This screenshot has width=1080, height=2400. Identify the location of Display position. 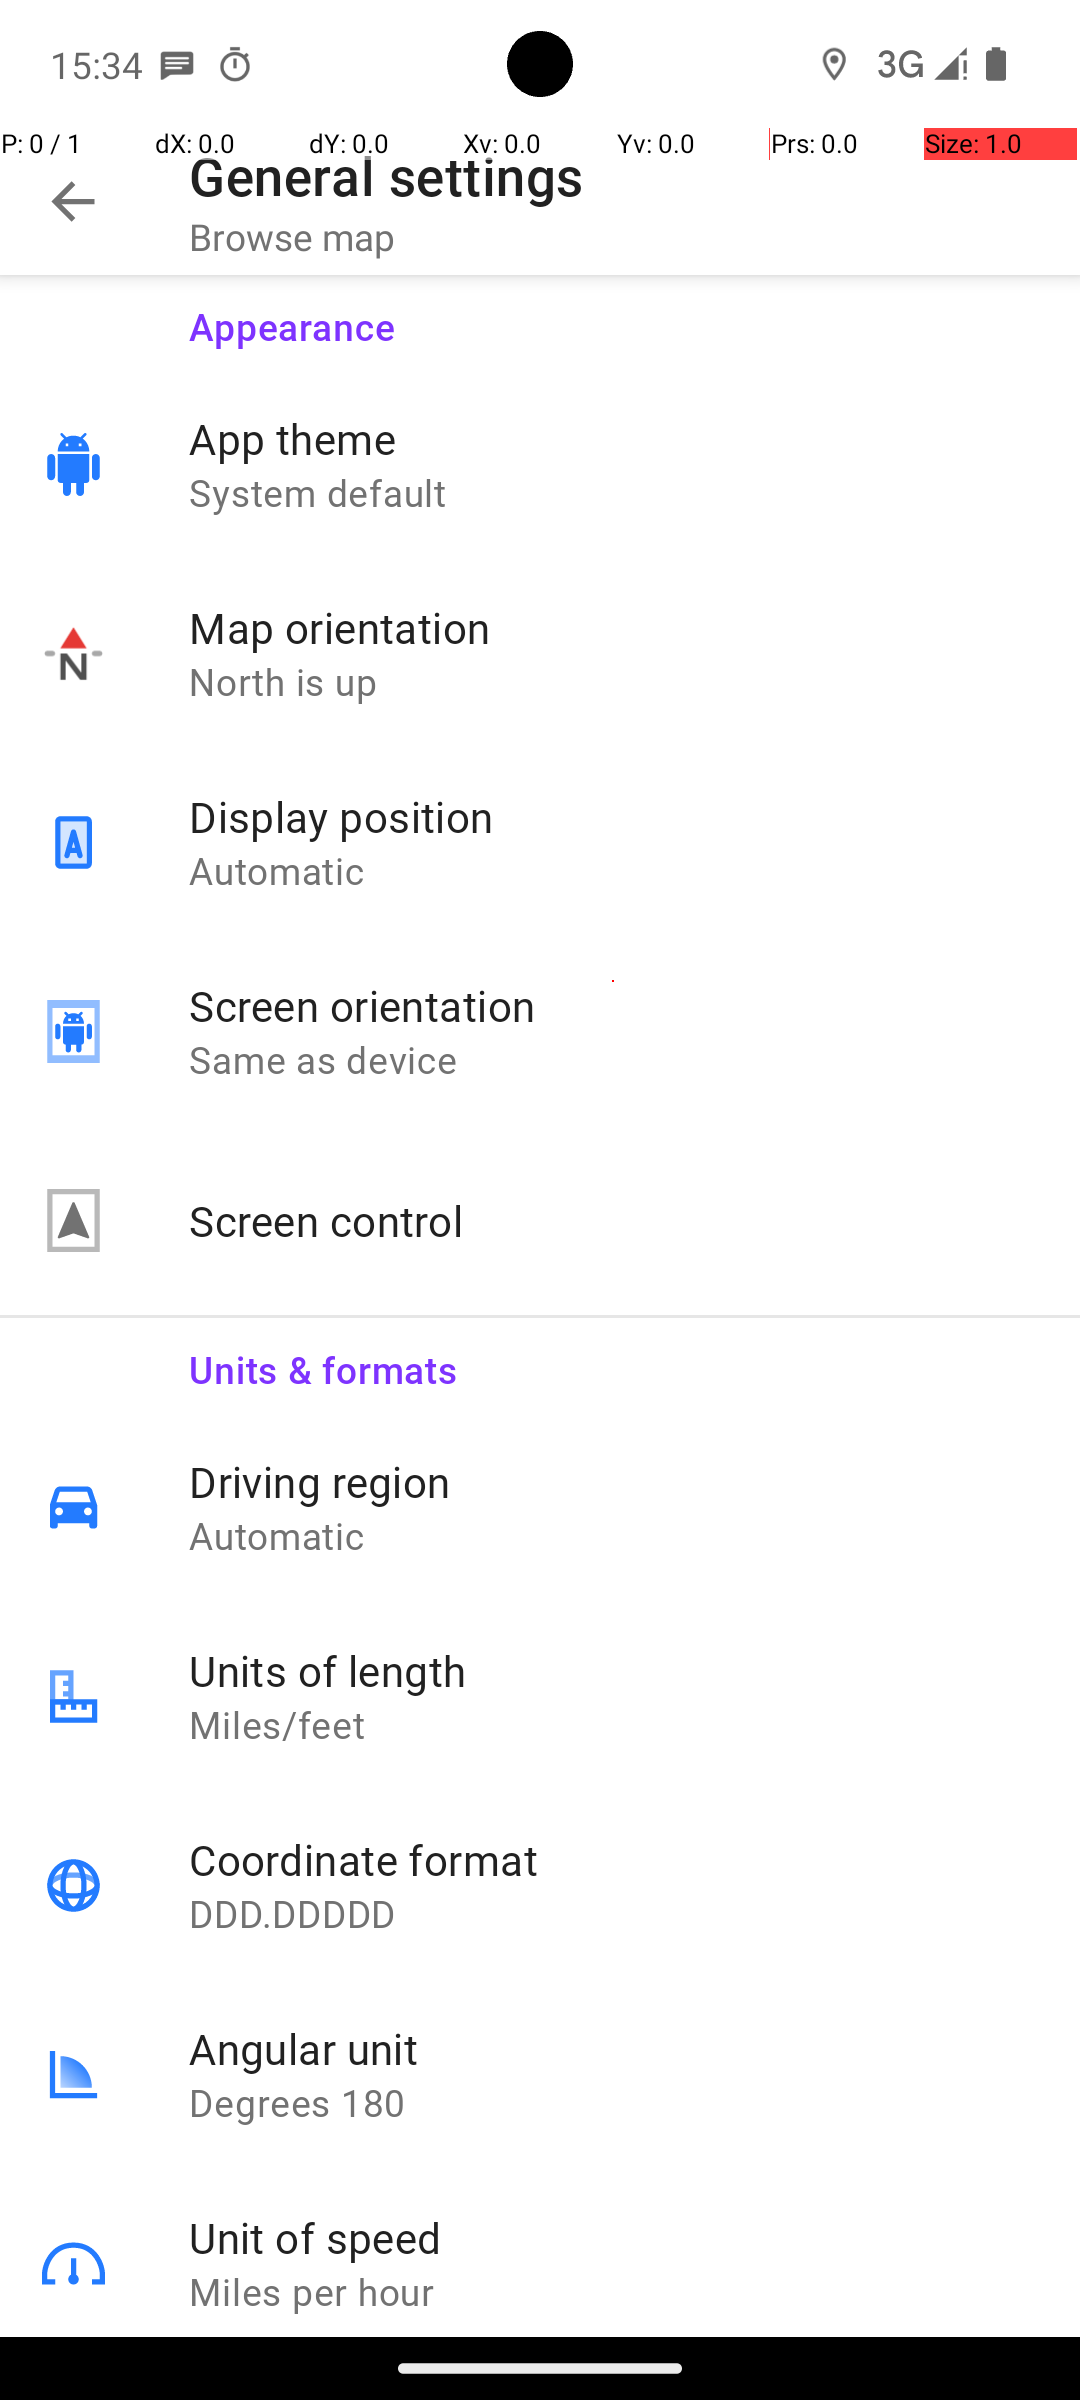
(614, 816).